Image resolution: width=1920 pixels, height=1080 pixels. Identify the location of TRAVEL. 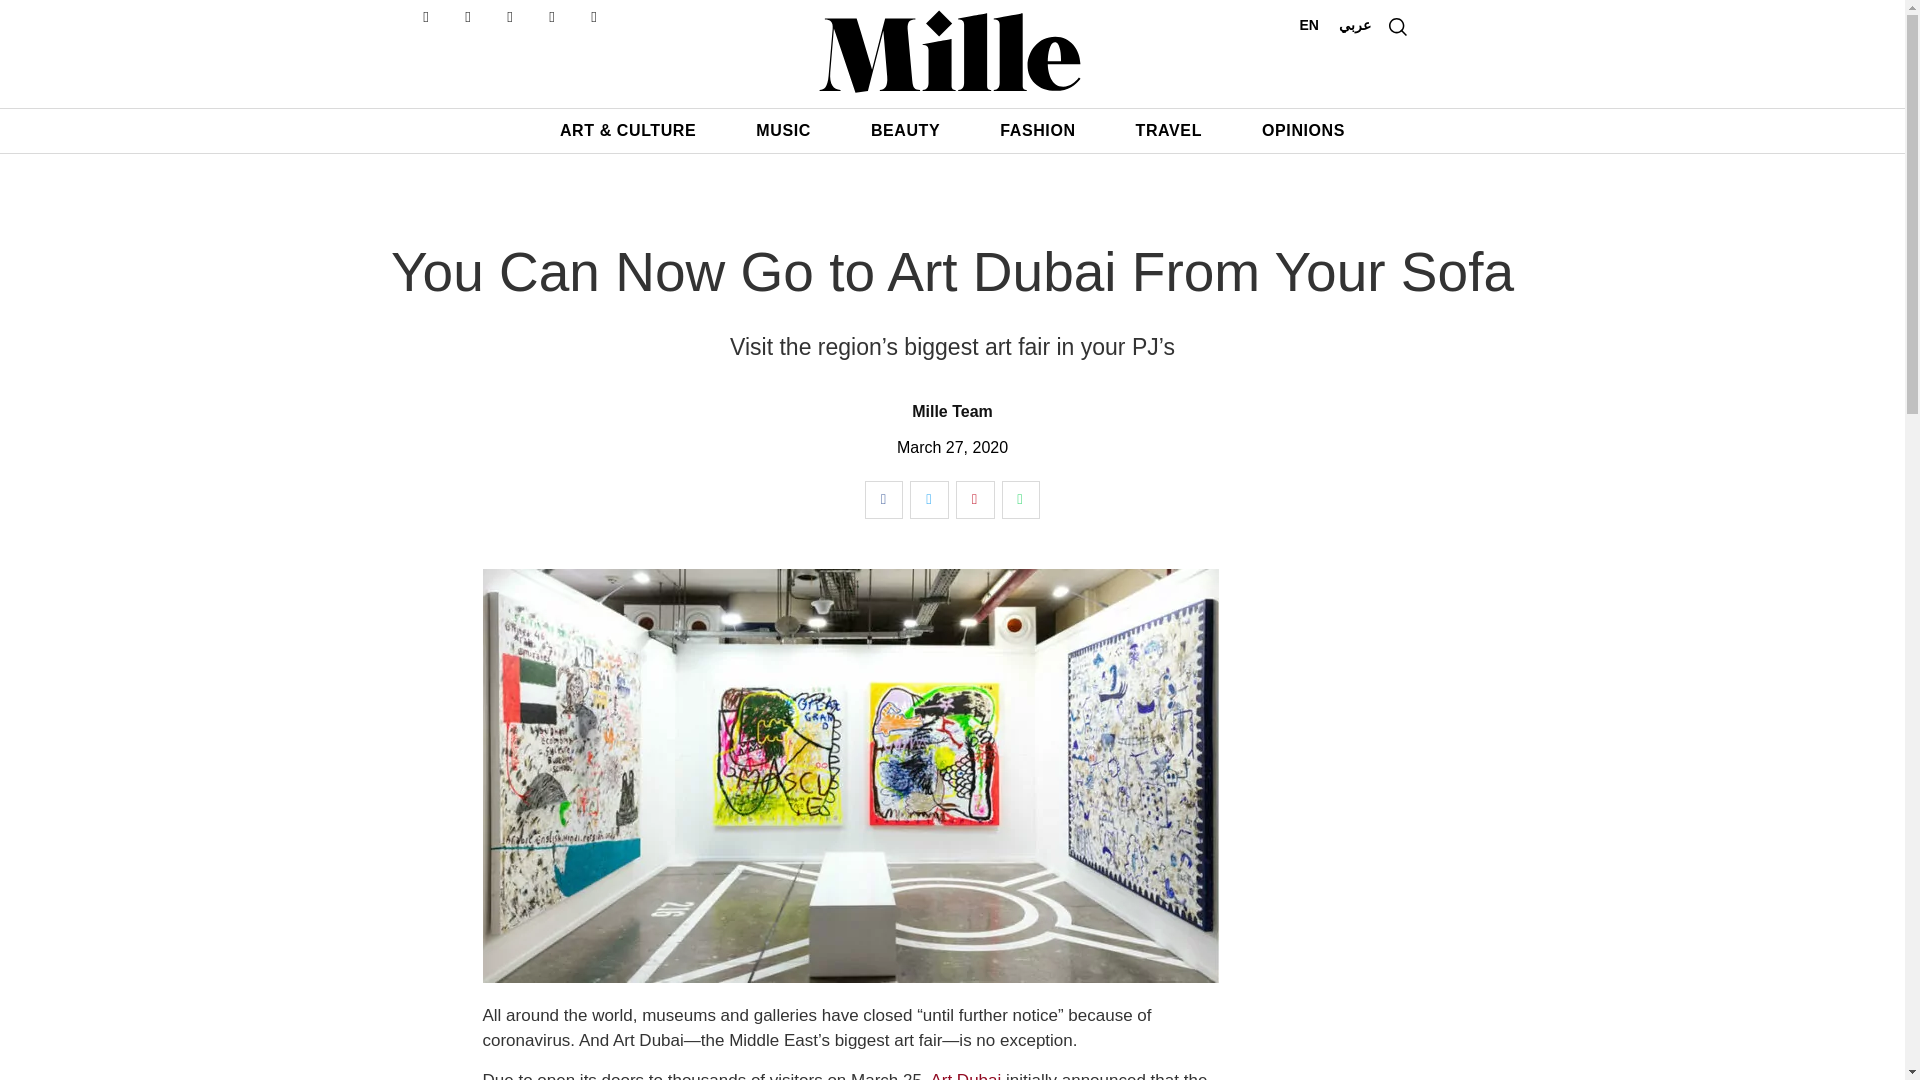
(1168, 130).